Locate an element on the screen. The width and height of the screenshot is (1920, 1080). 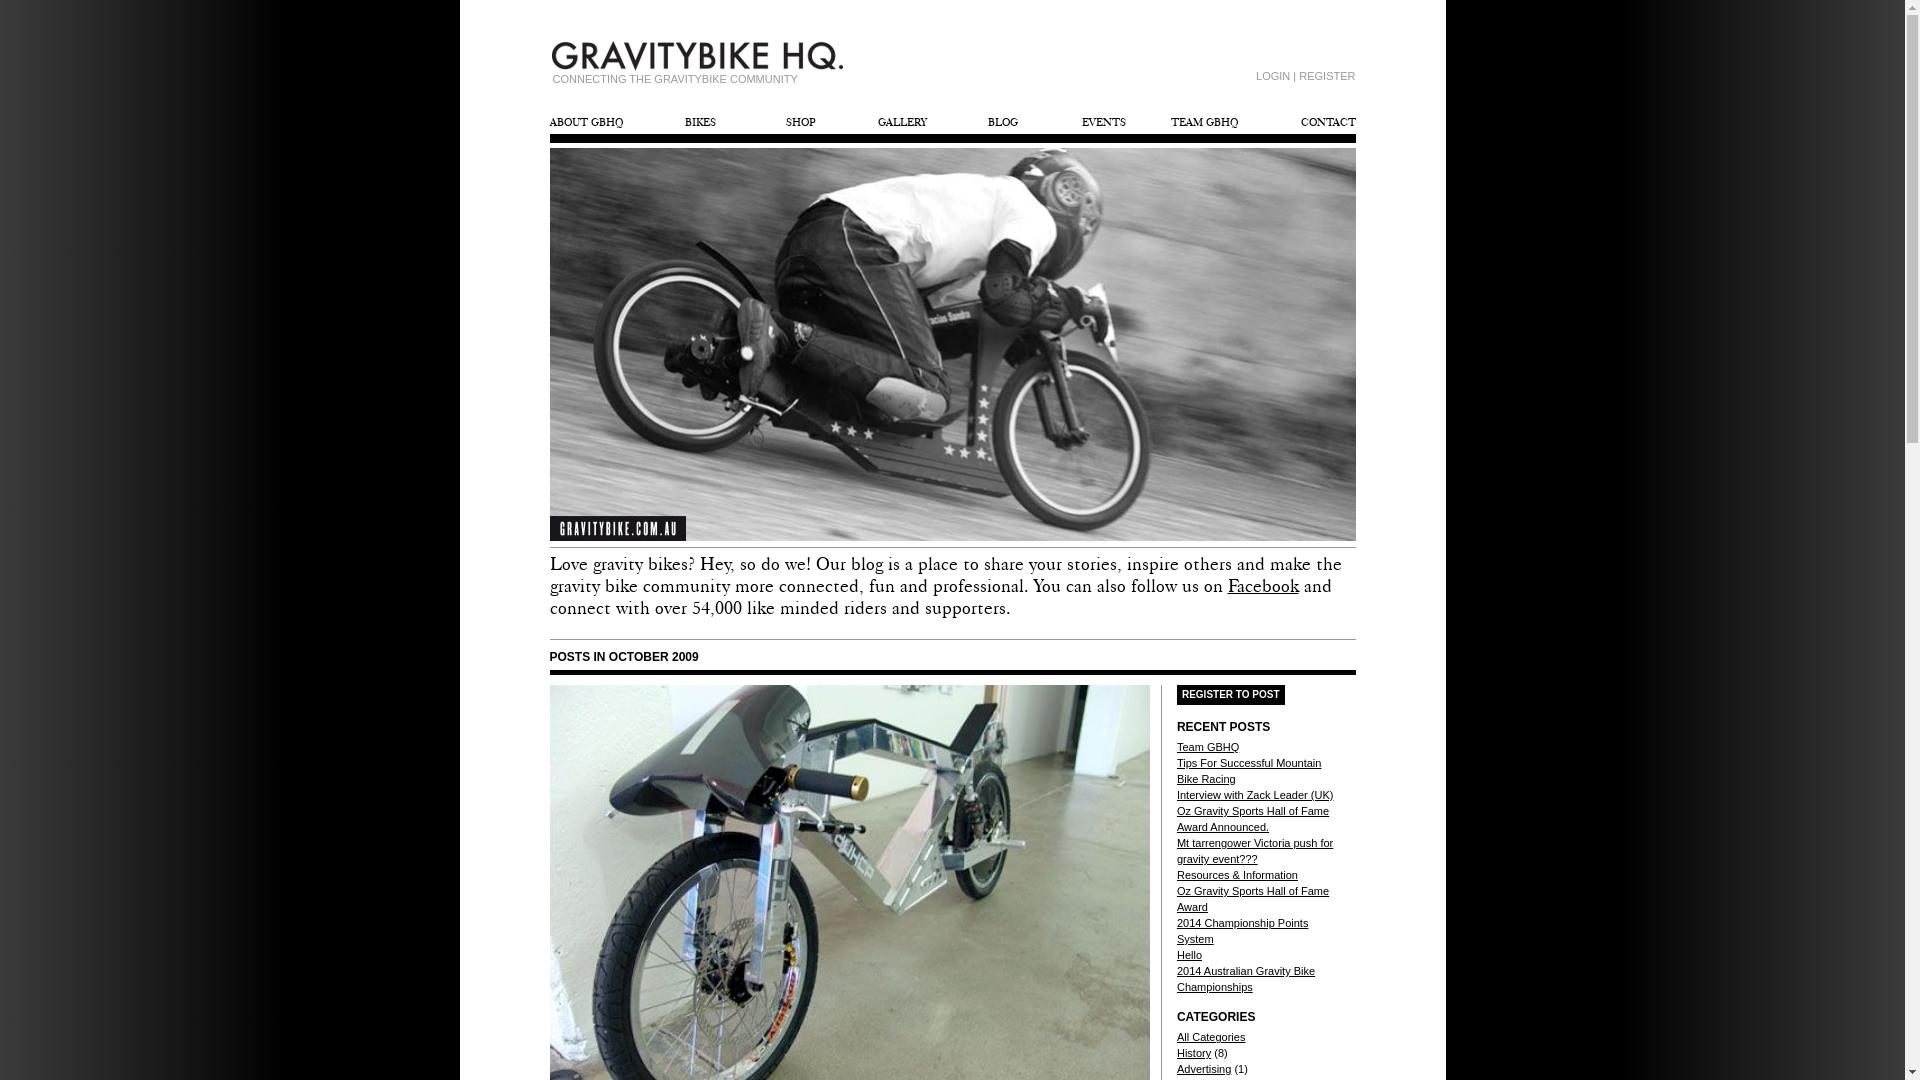
REGISTER TO POST is located at coordinates (1231, 695).